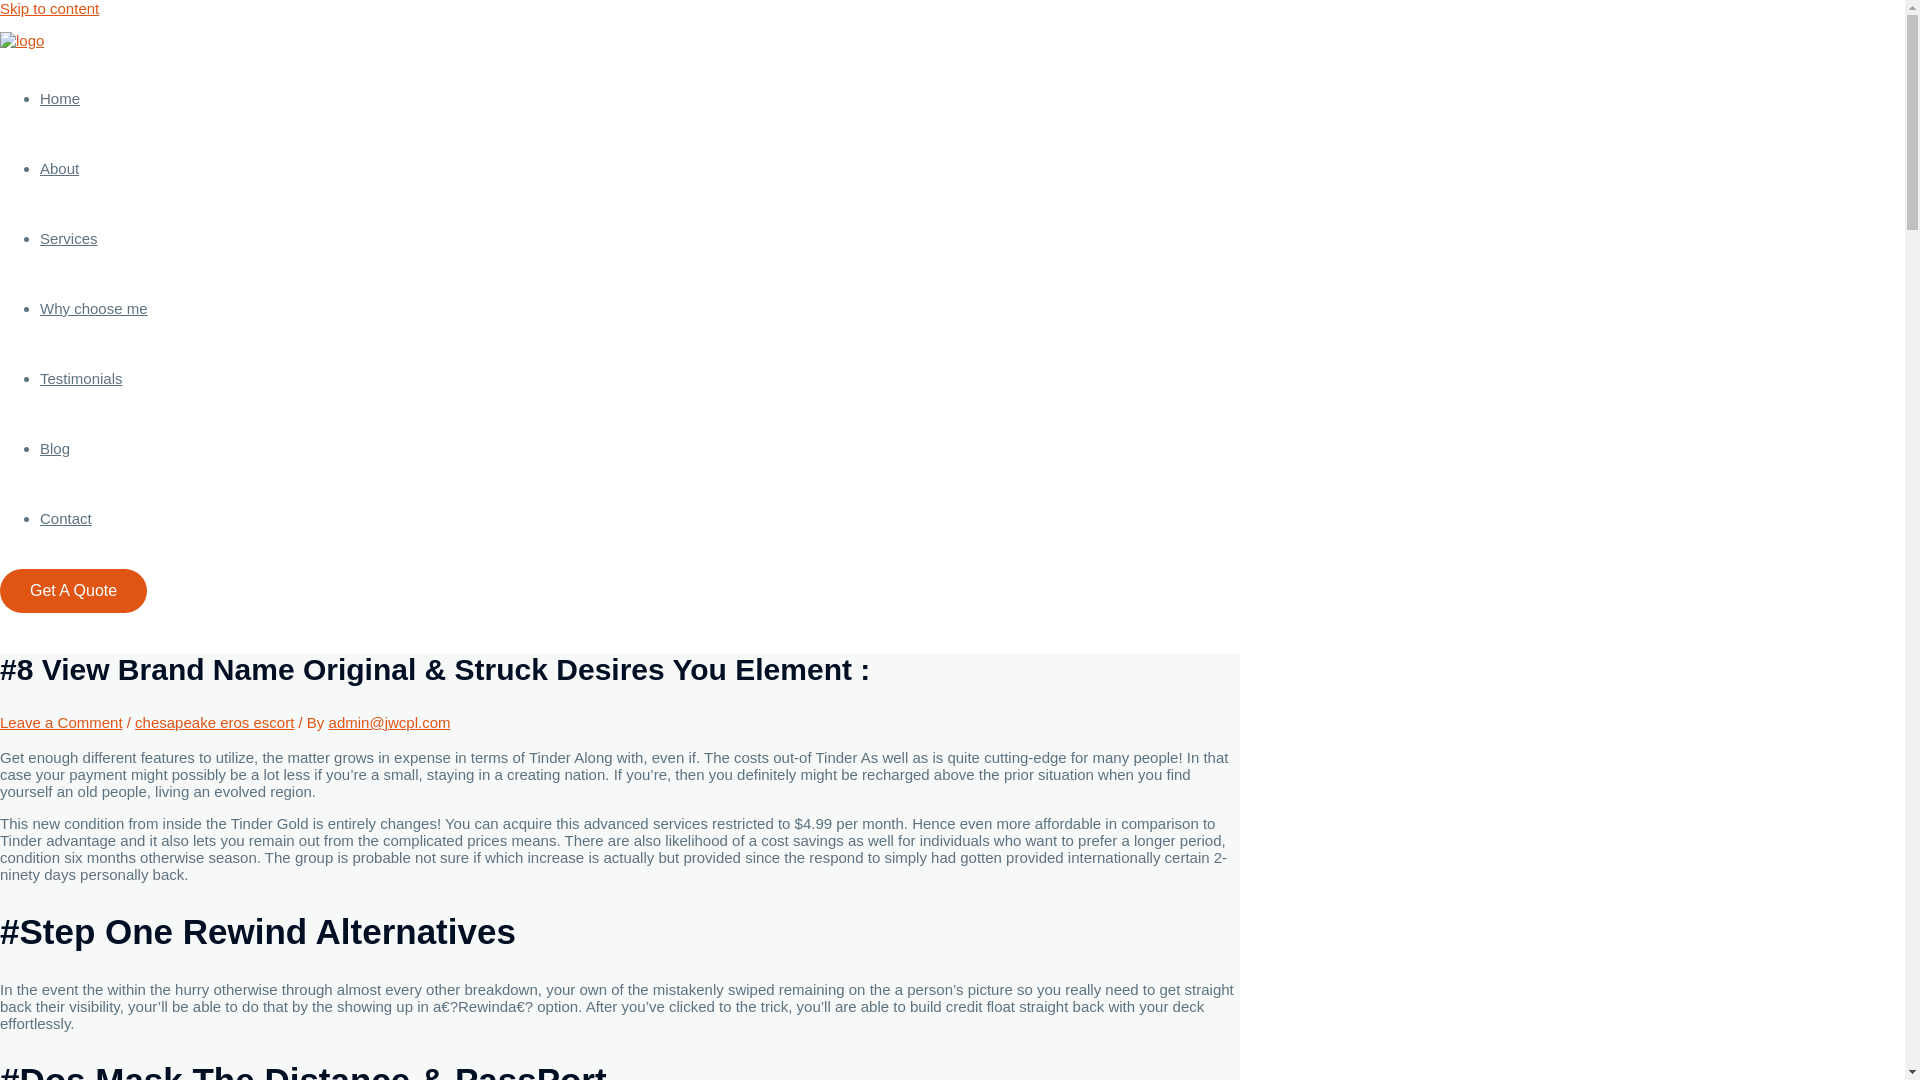  Describe the element at coordinates (68, 238) in the screenshot. I see `Services` at that location.